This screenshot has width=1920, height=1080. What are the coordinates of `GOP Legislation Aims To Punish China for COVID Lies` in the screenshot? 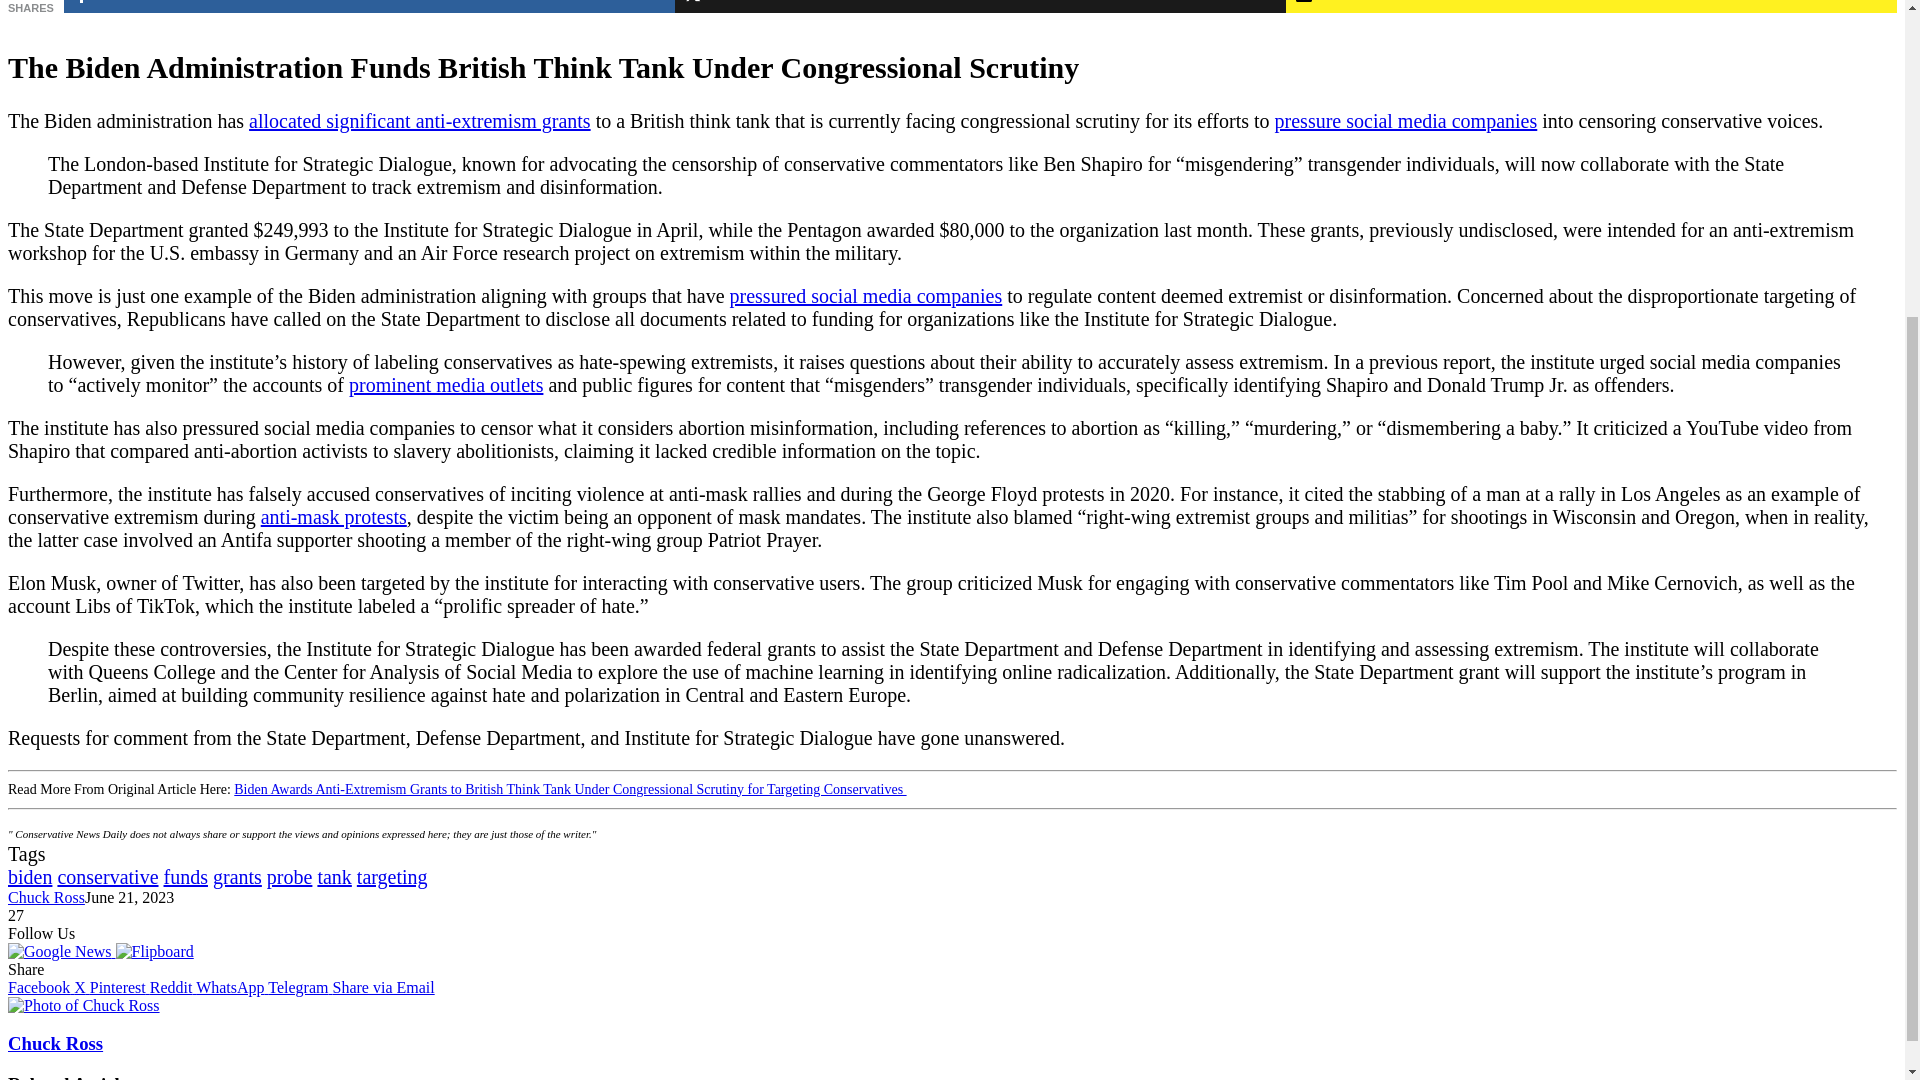 It's located at (446, 384).